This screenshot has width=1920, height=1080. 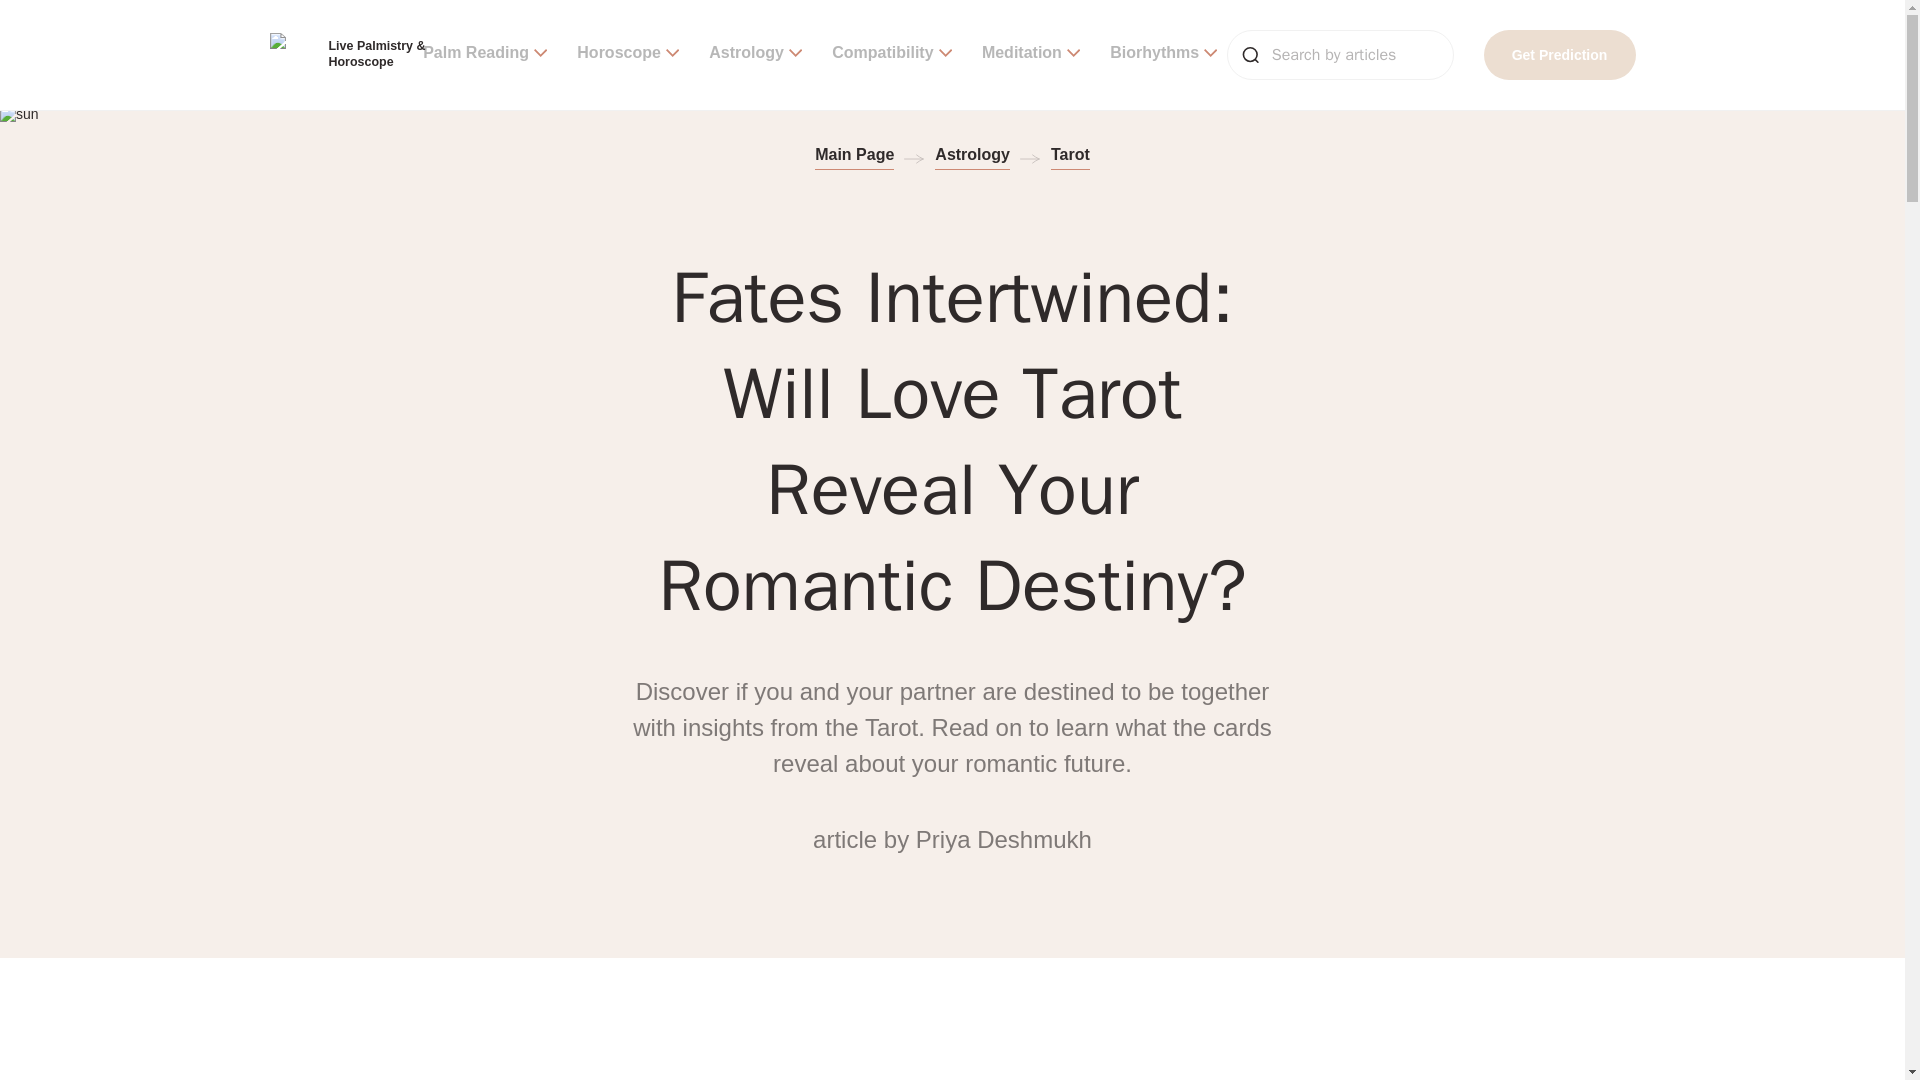 I want to click on Get Prediction, so click(x=1560, y=54).